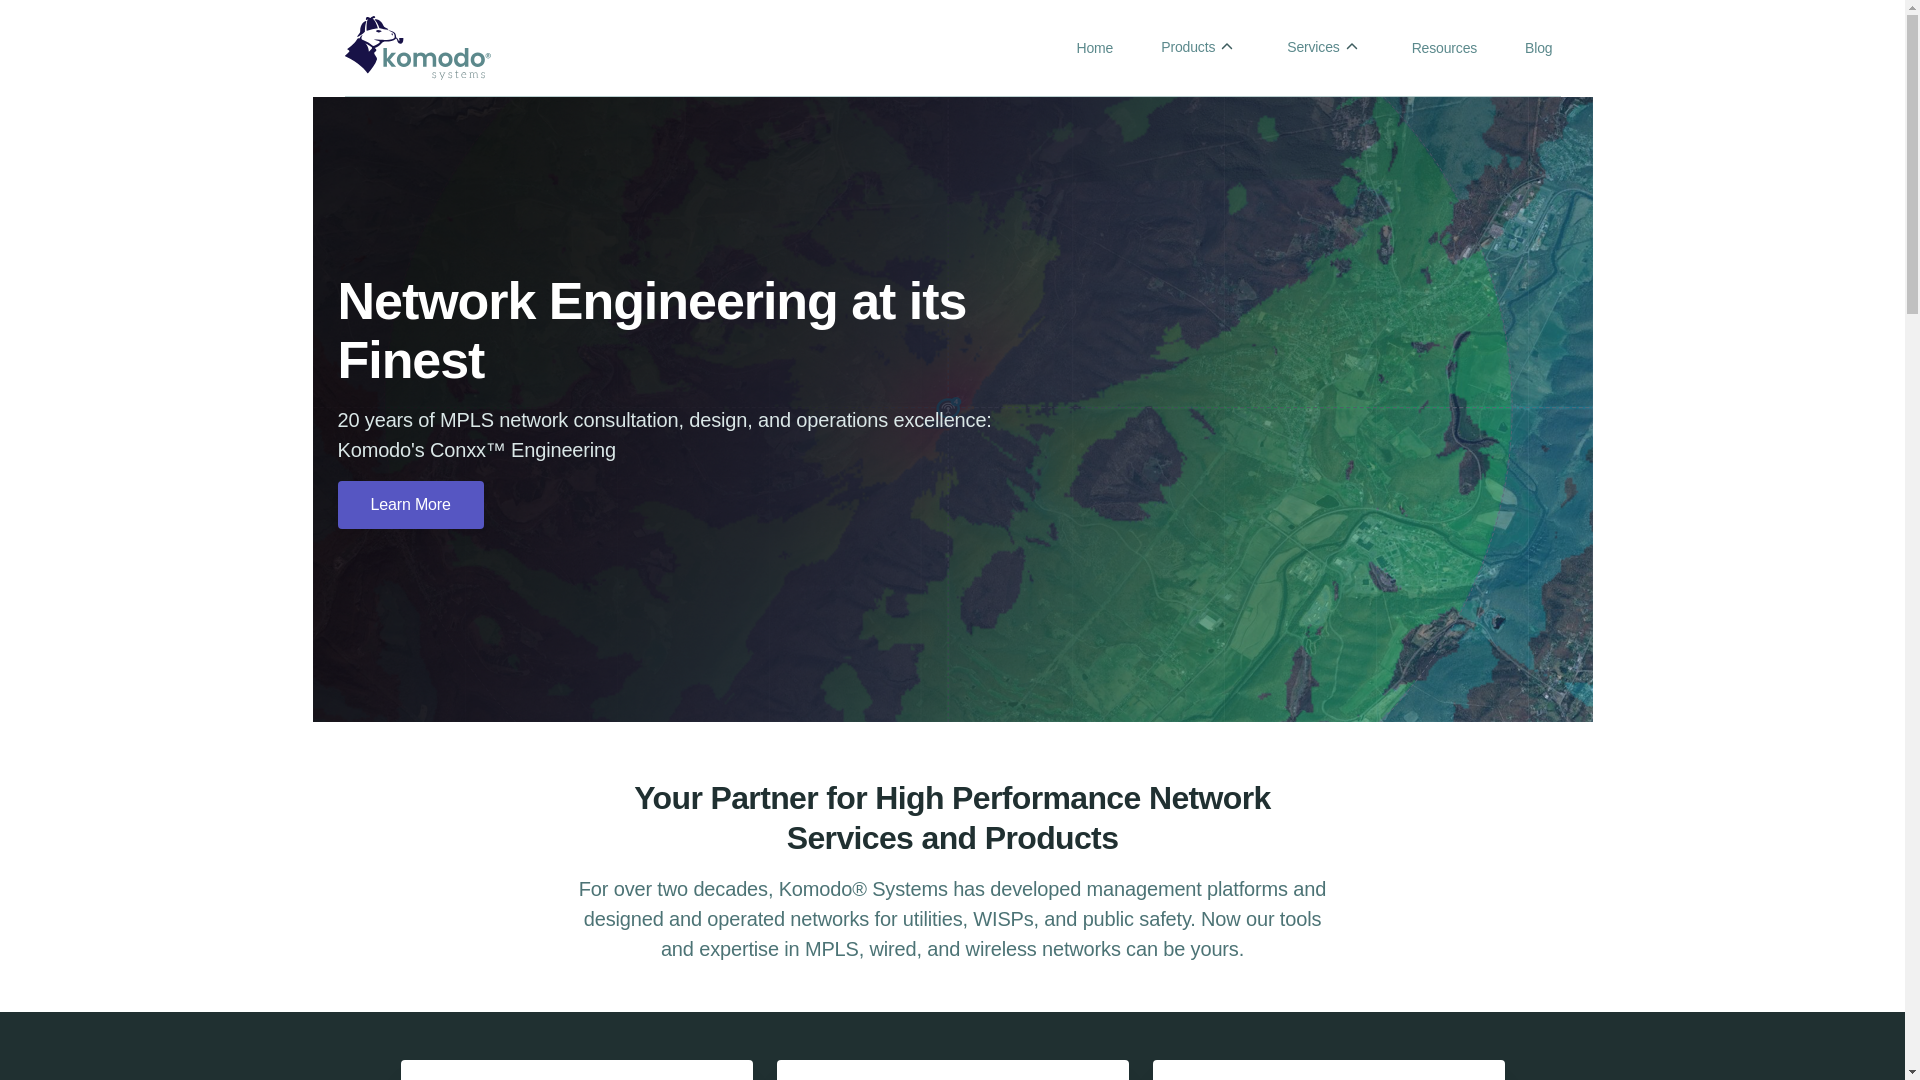 Image resolution: width=1920 pixels, height=1080 pixels. Describe the element at coordinates (417, 48) in the screenshot. I see `Komodo Eye` at that location.